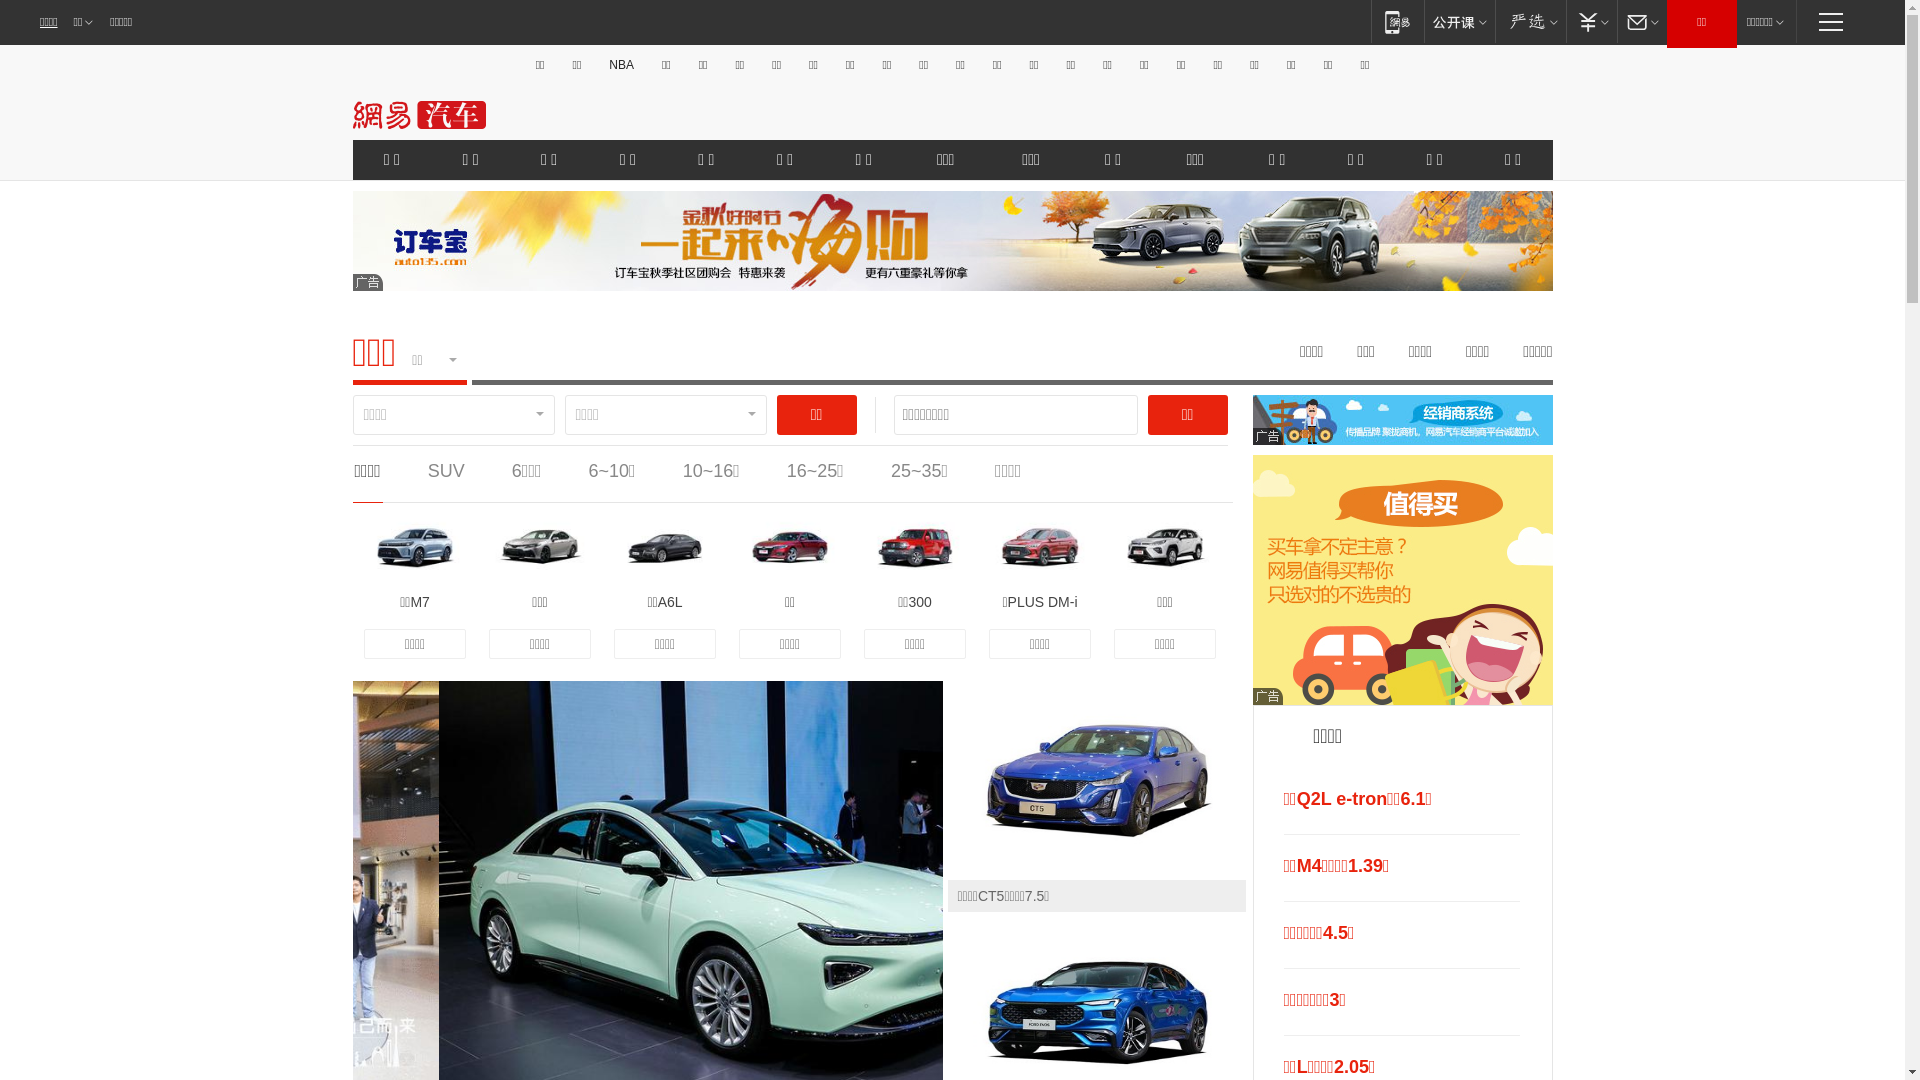 The height and width of the screenshot is (1080, 1920). I want to click on NBA, so click(622, 65).